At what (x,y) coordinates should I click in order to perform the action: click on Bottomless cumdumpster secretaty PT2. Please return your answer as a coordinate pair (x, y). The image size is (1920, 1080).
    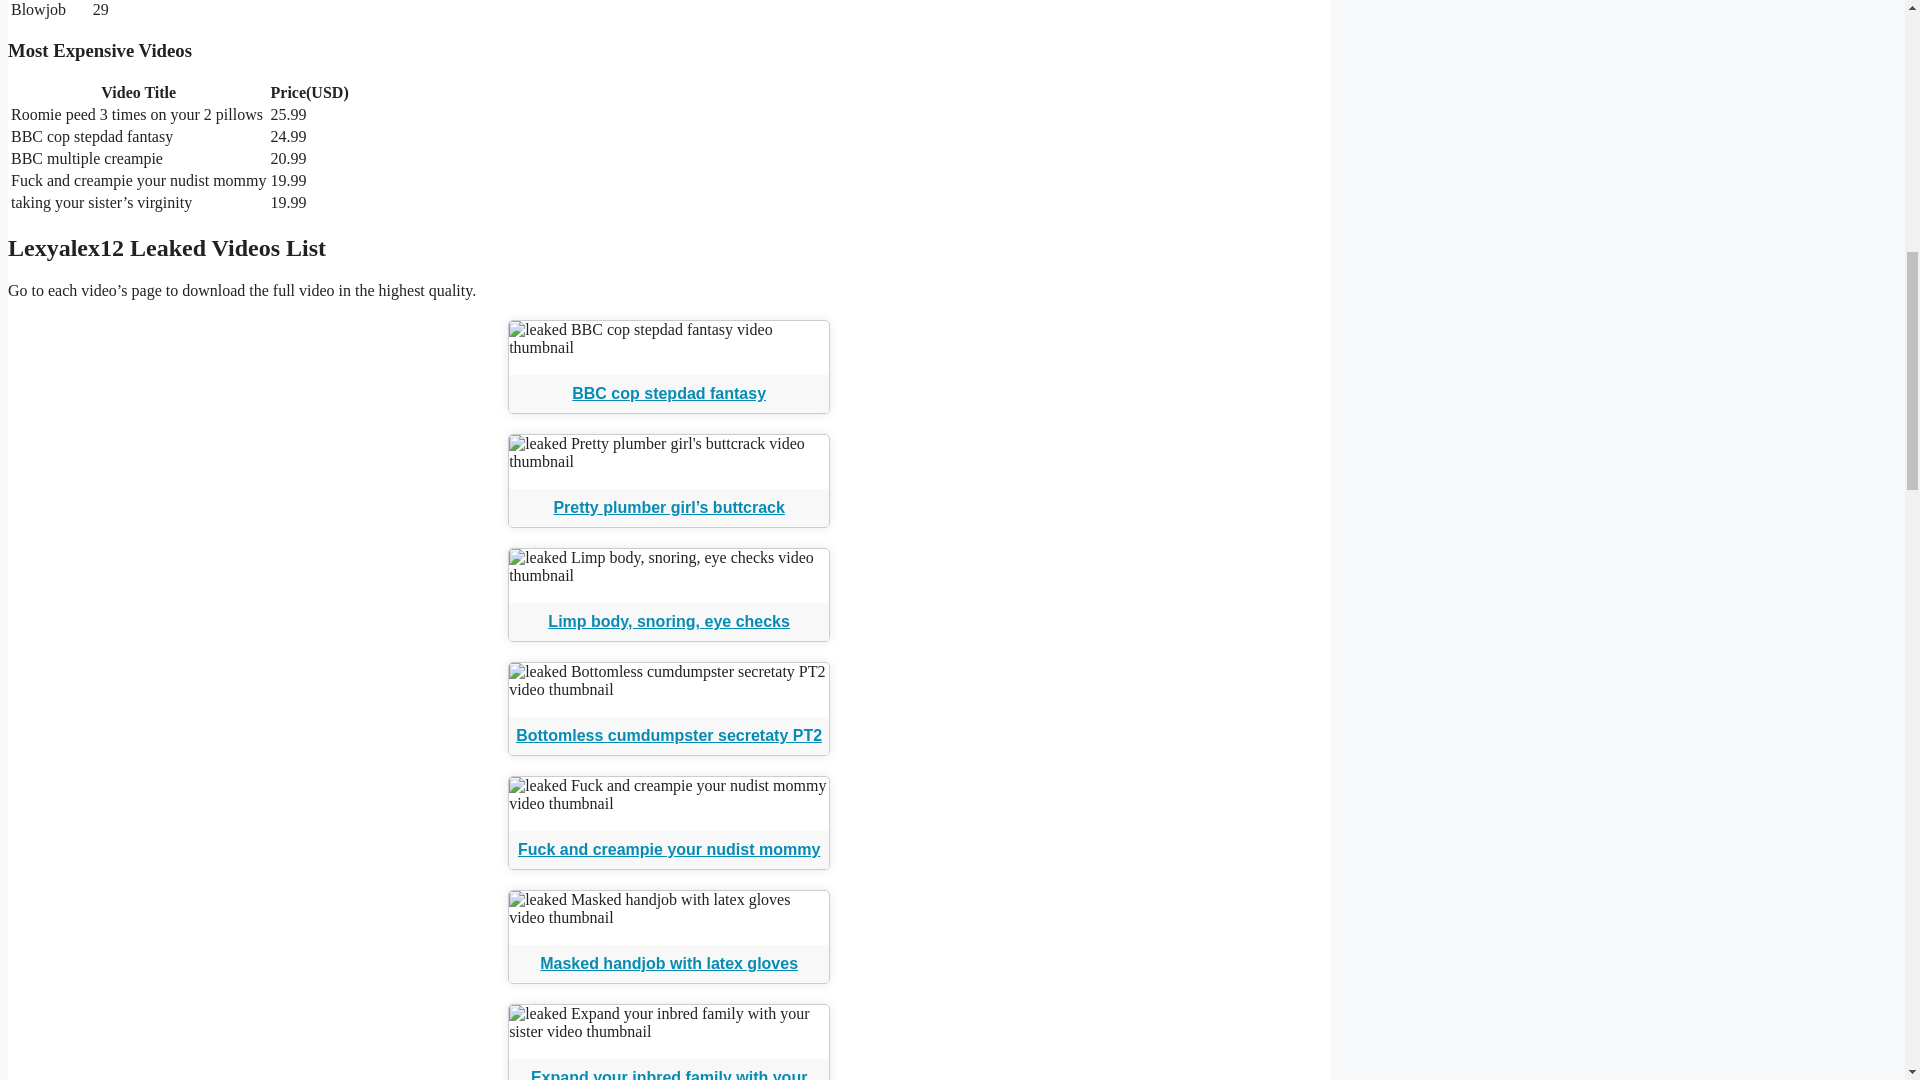
    Looking at the image, I should click on (668, 735).